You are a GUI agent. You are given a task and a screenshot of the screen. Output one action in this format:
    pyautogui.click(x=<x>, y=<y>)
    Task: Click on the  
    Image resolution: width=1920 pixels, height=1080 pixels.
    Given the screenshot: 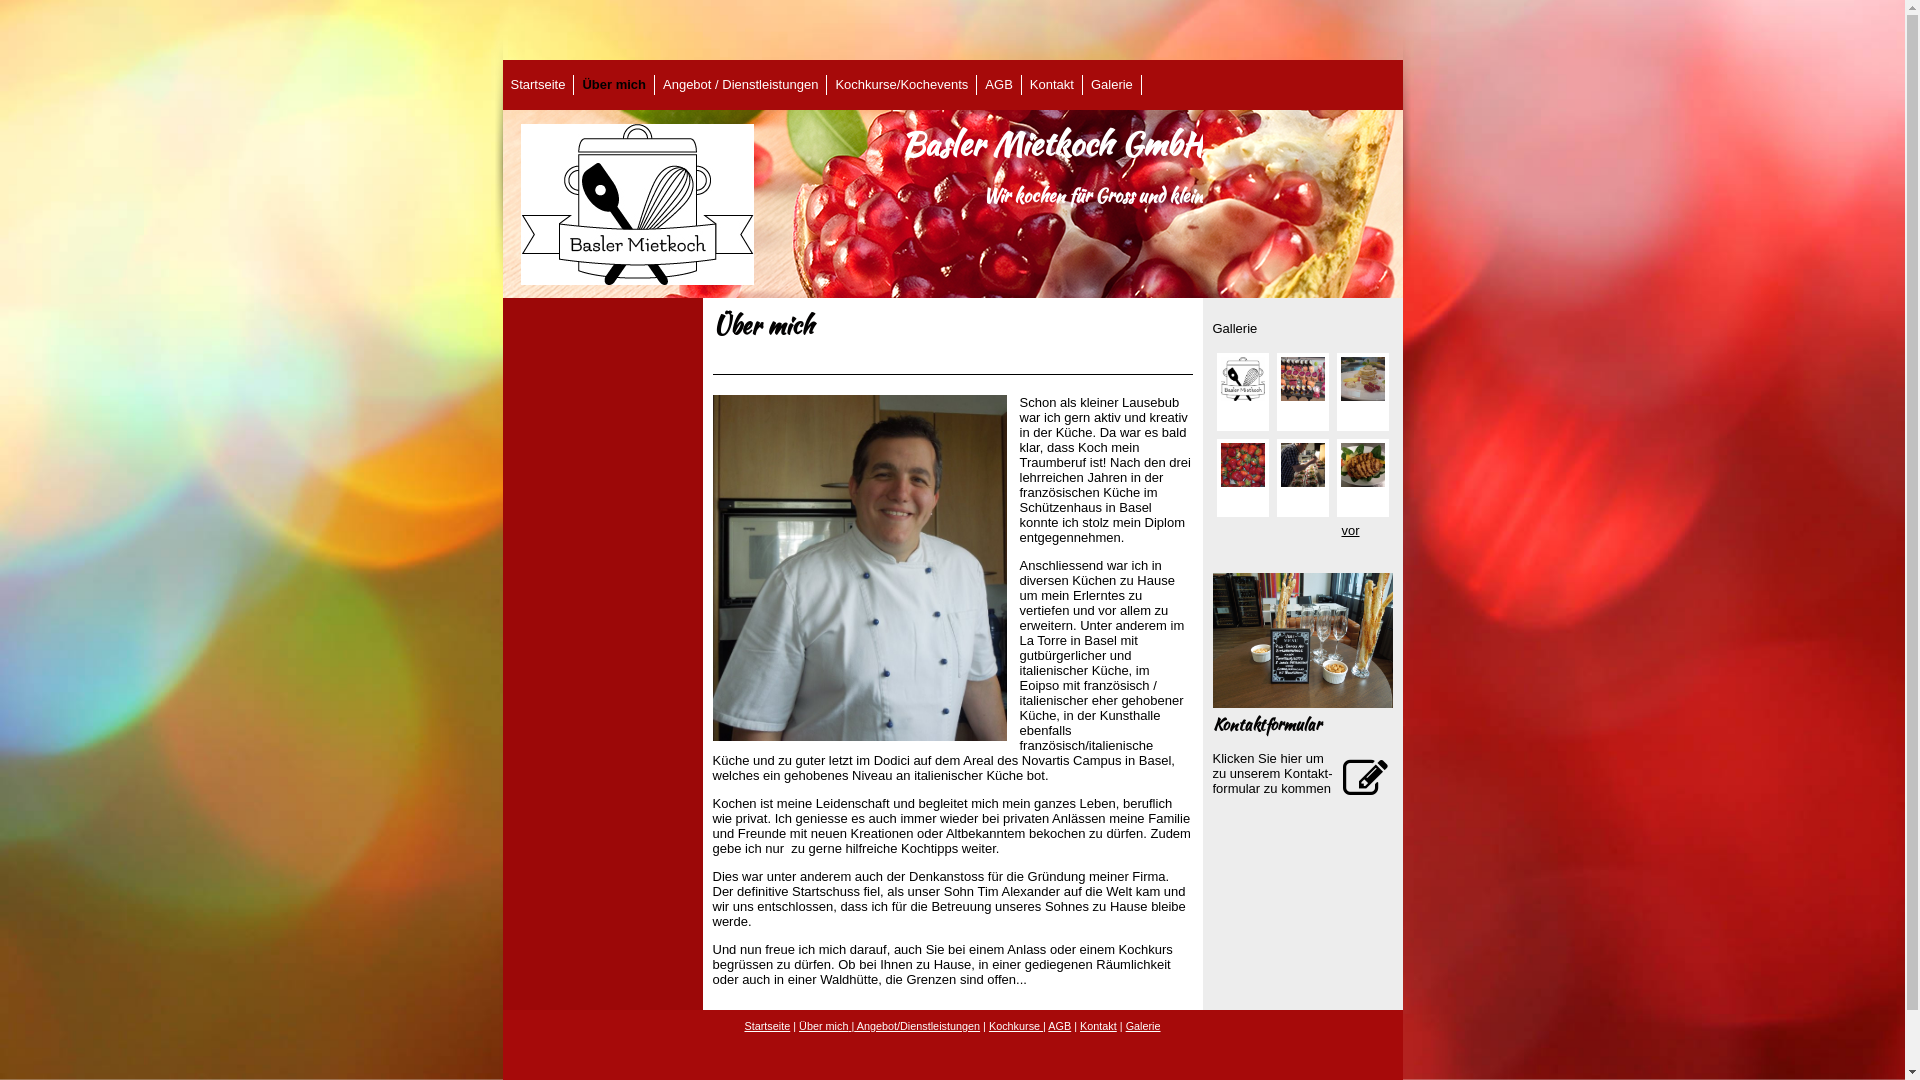 What is the action you would take?
    pyautogui.click(x=1302, y=478)
    